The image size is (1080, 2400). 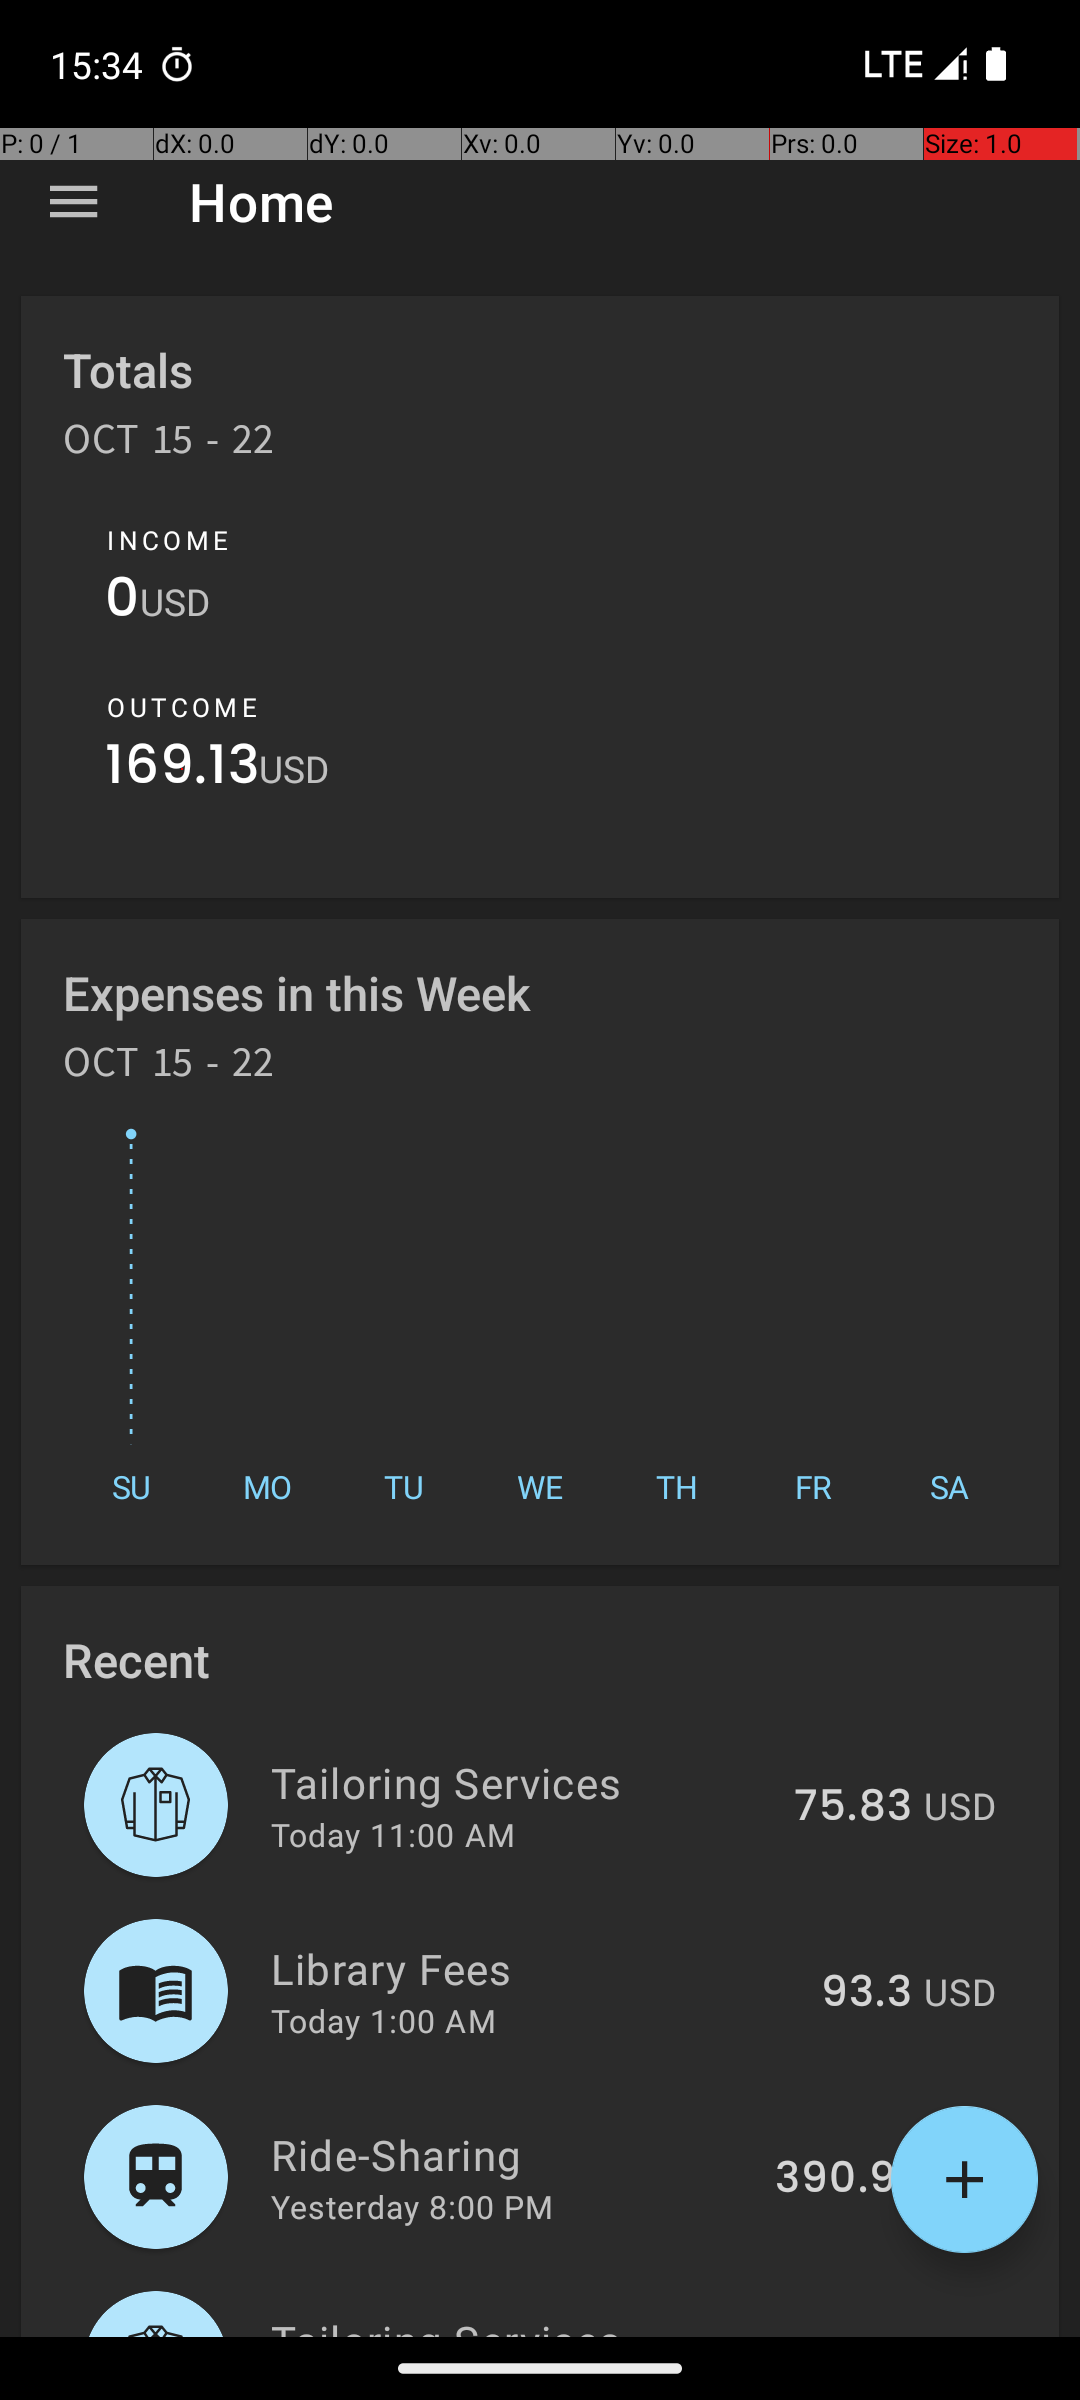 I want to click on Tailoring Services, so click(x=521, y=1782).